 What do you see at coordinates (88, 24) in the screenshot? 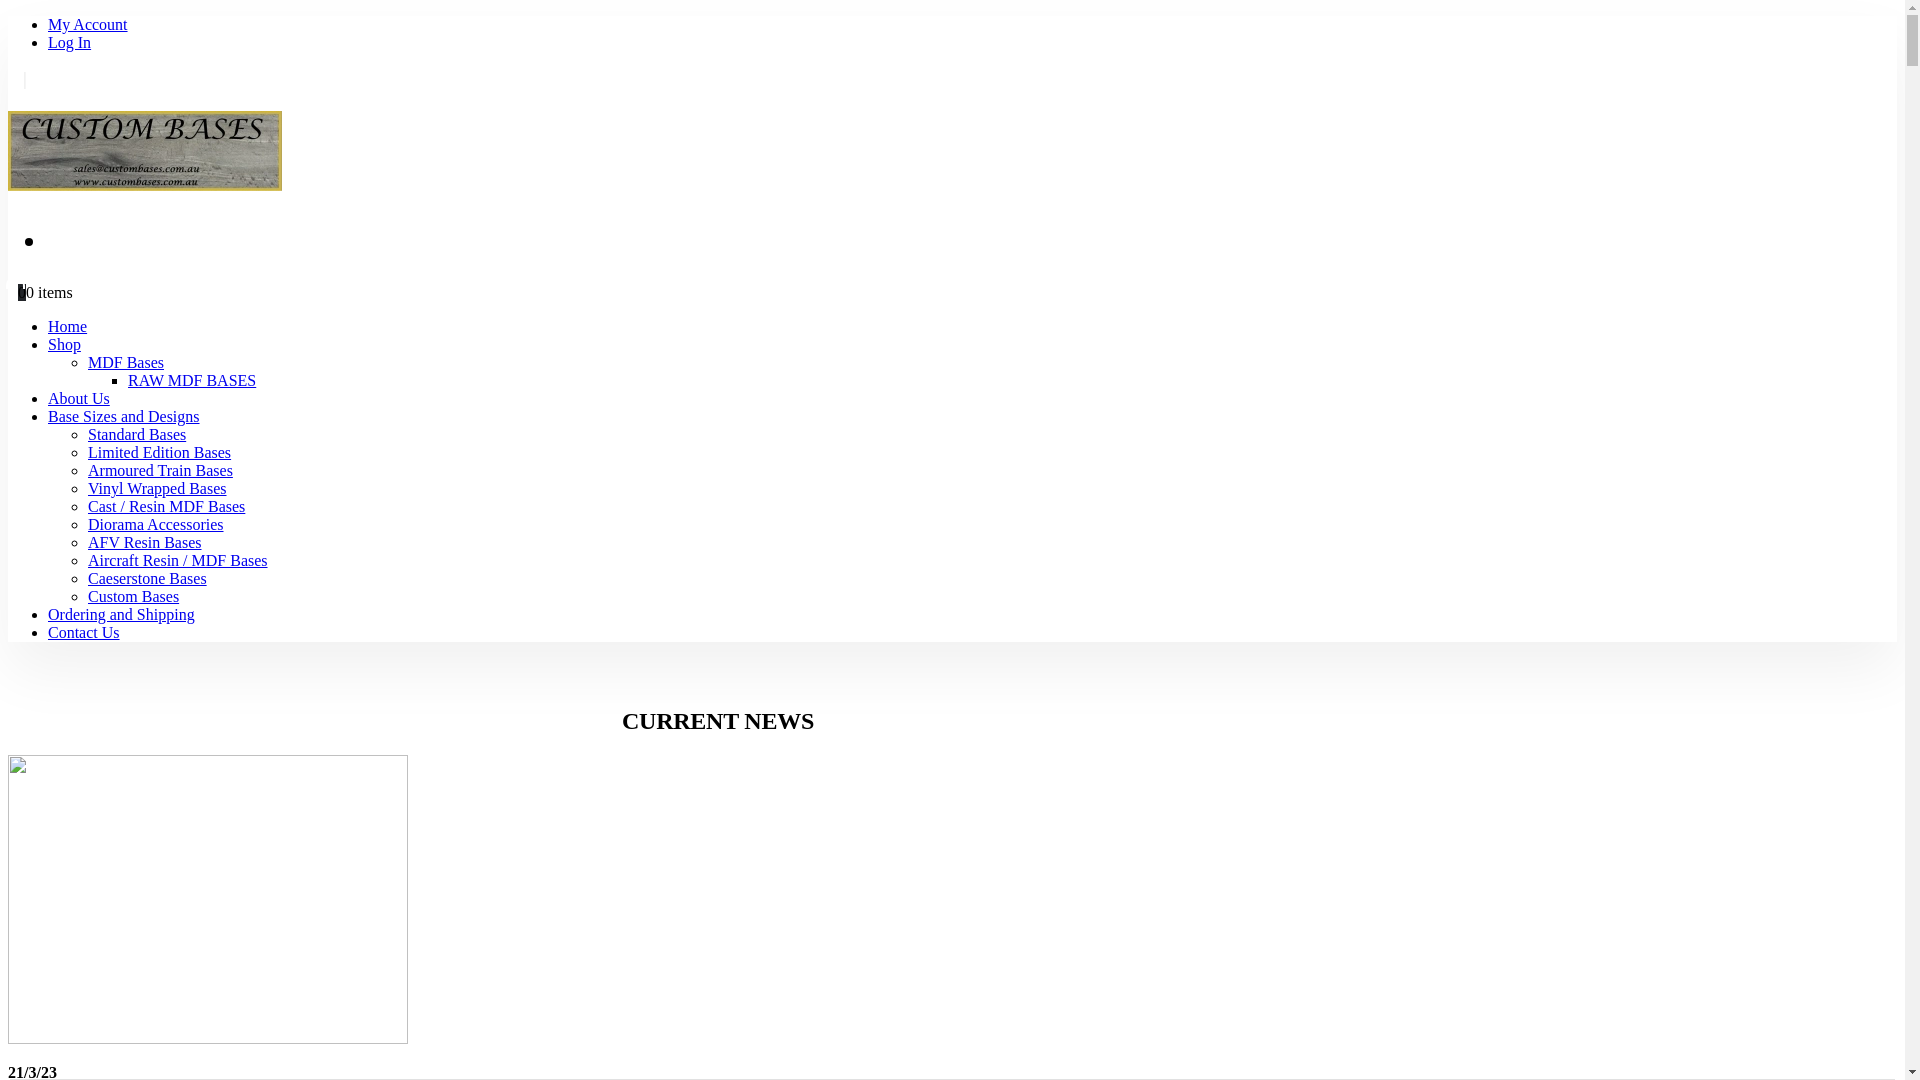
I see `My Account` at bounding box center [88, 24].